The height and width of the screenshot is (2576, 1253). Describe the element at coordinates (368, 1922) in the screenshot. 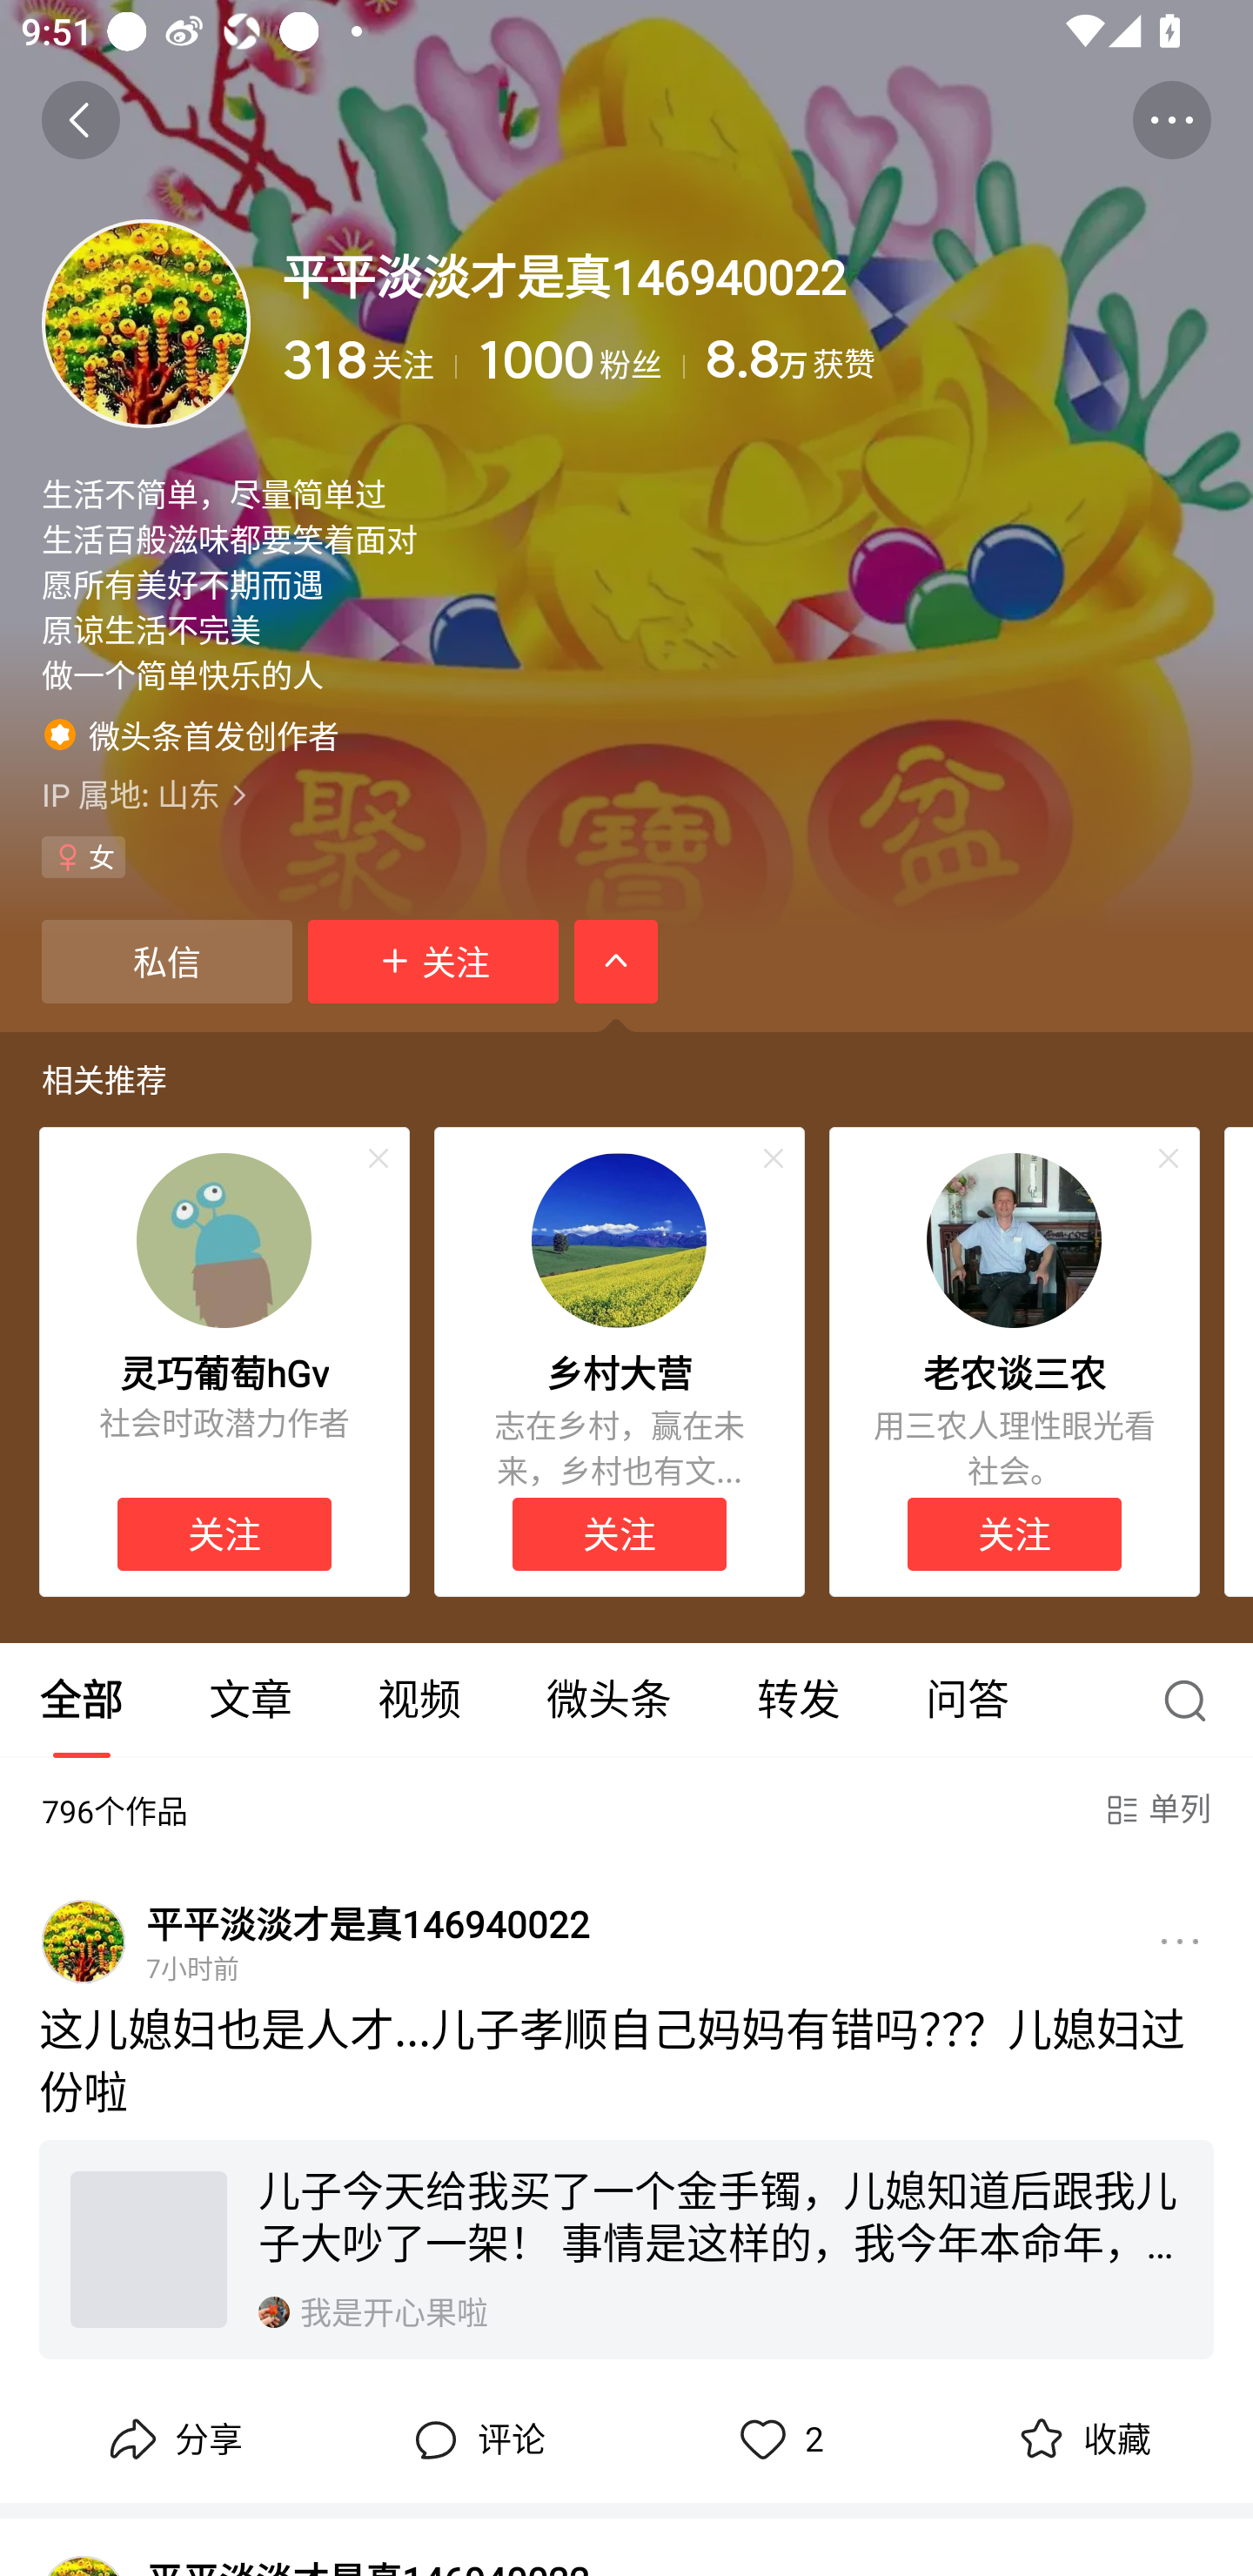

I see `平平淡淡才是真146940022` at that location.